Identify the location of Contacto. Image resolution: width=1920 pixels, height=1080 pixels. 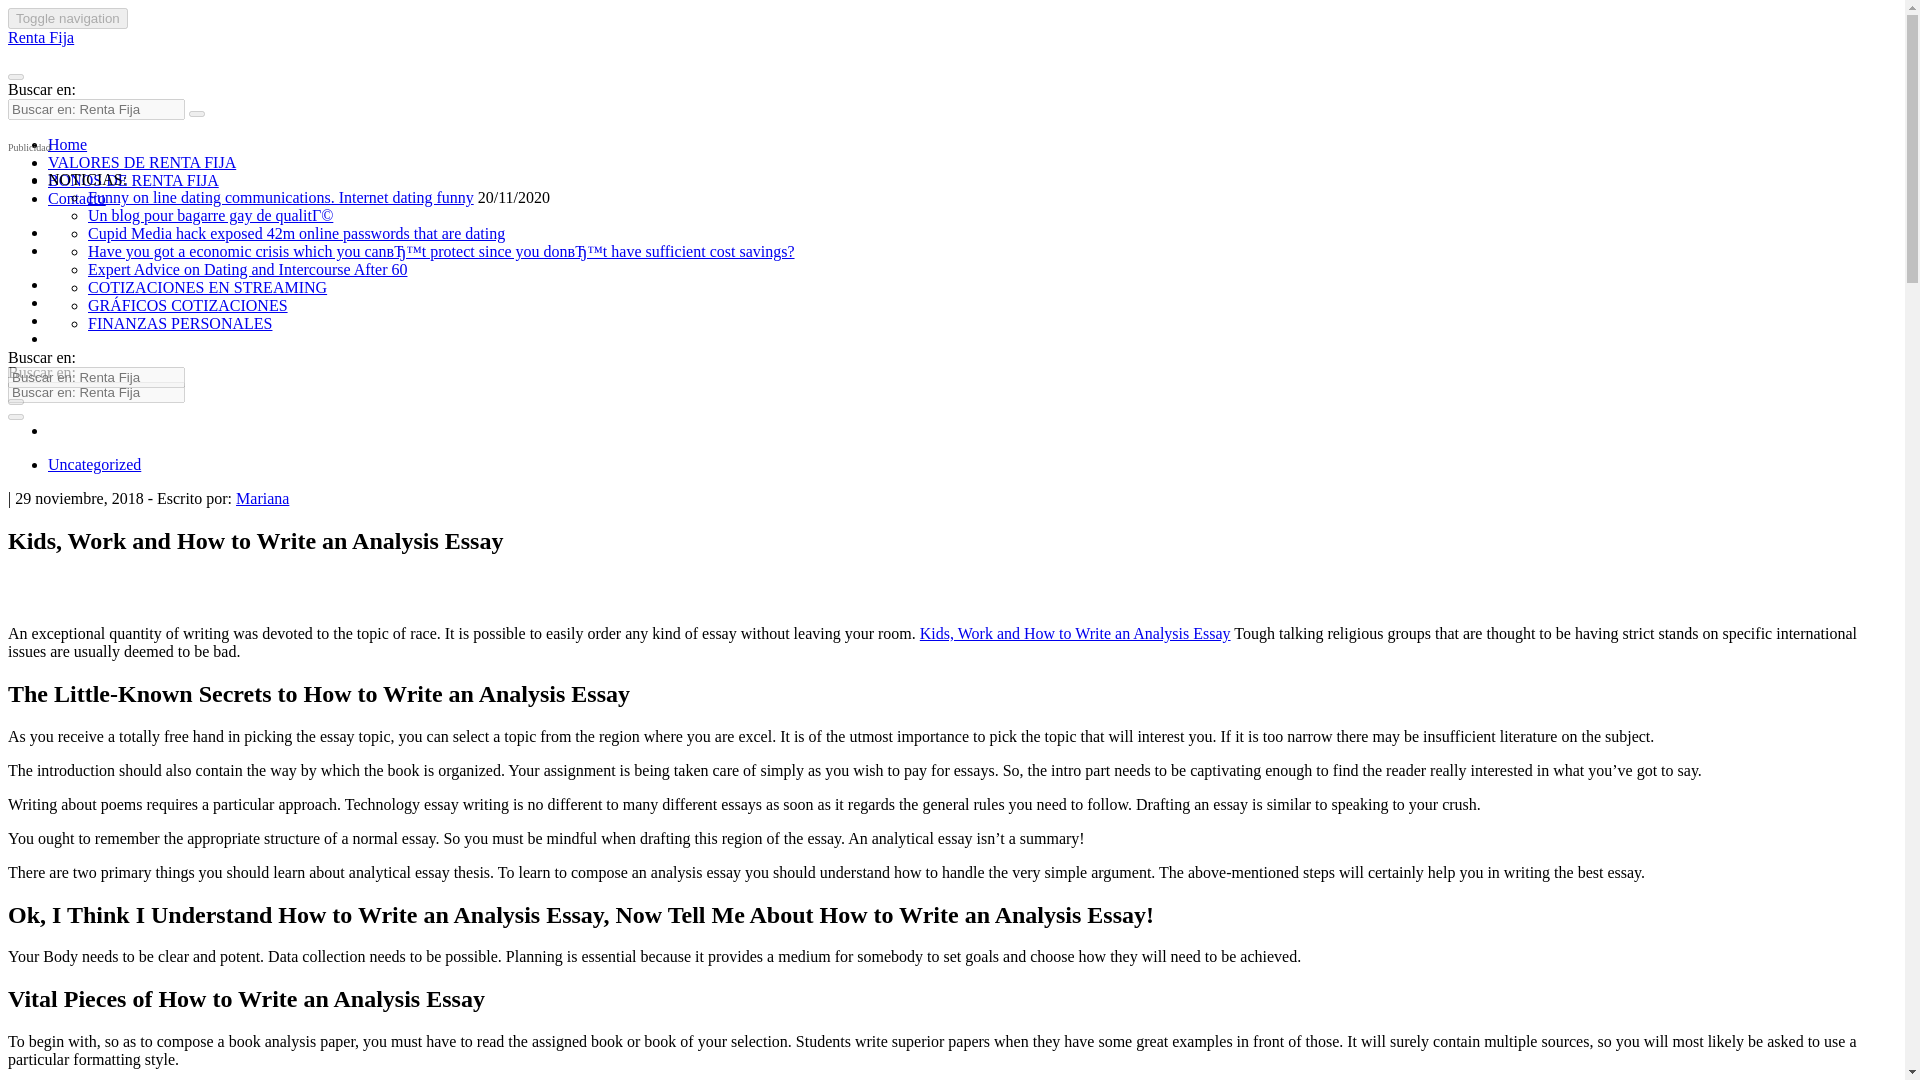
(76, 198).